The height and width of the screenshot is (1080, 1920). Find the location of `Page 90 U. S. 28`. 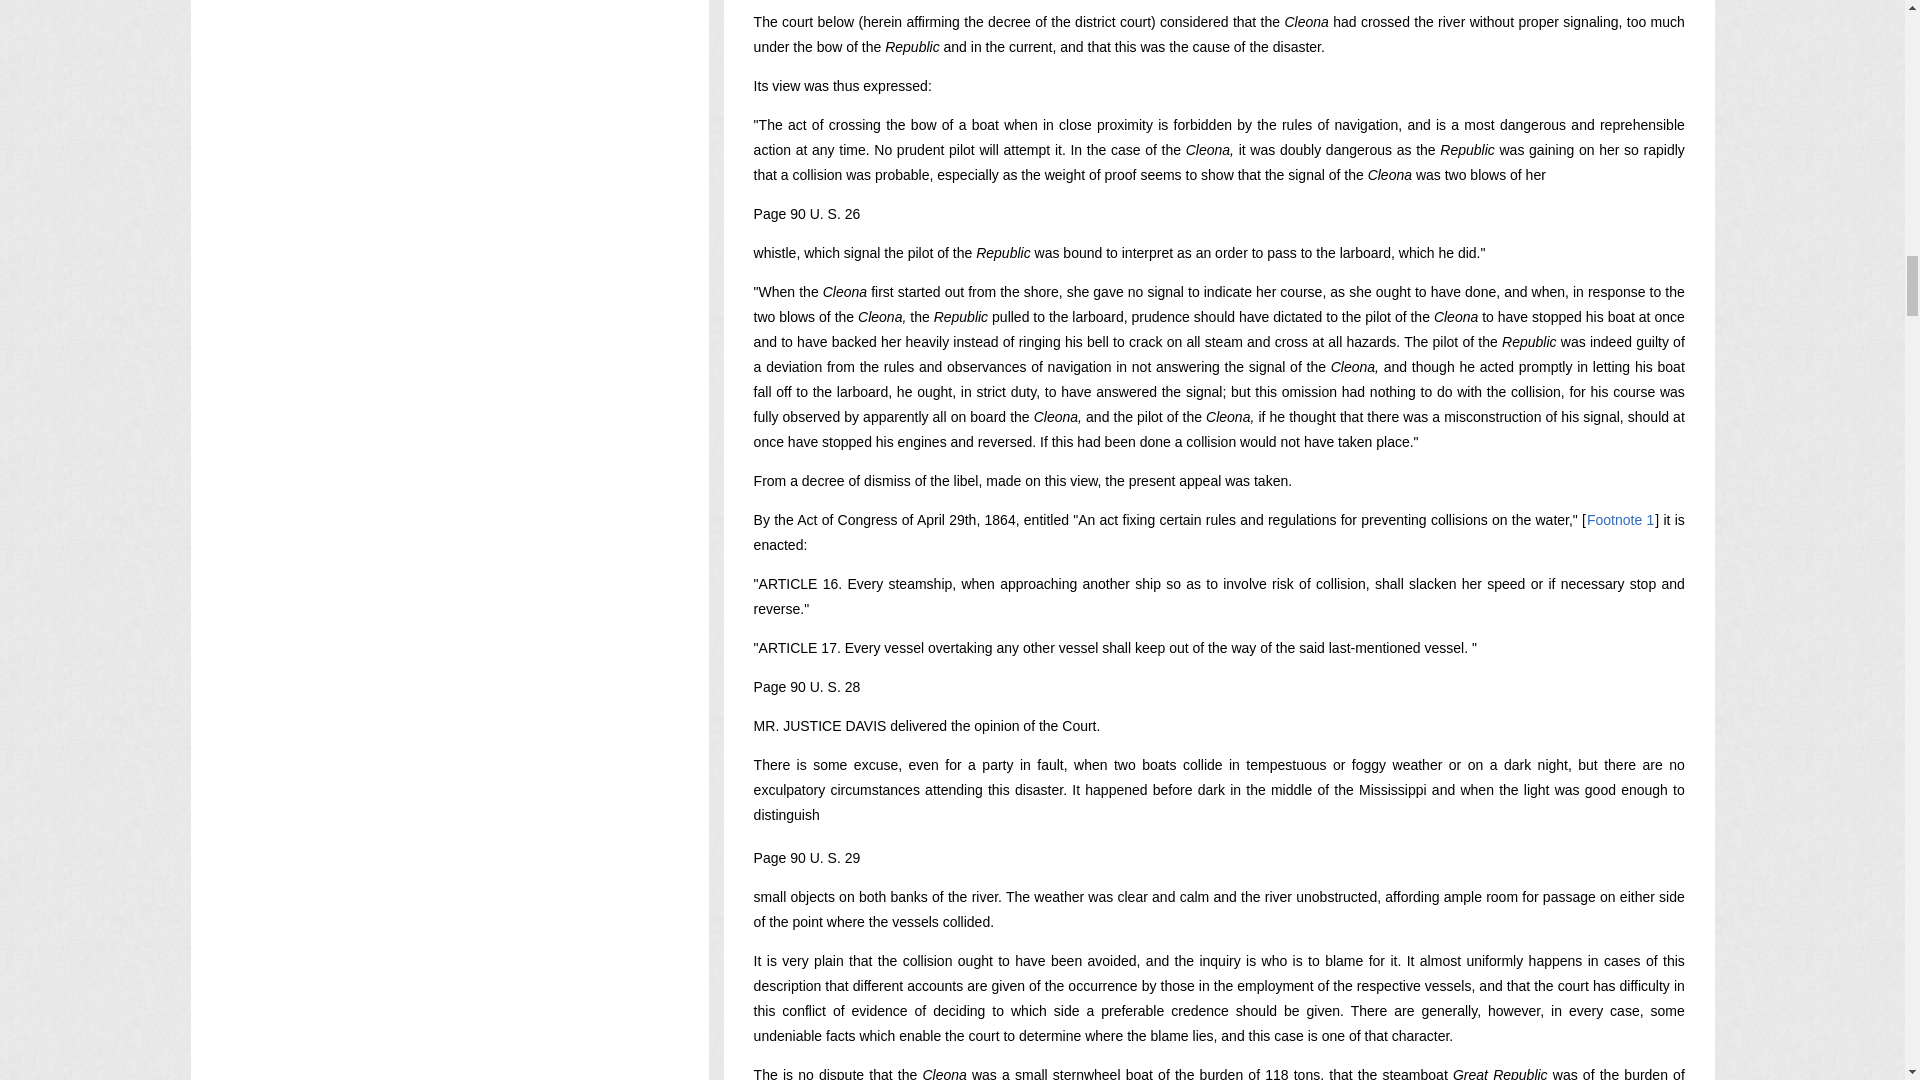

Page 90 U. S. 28 is located at coordinates (807, 687).